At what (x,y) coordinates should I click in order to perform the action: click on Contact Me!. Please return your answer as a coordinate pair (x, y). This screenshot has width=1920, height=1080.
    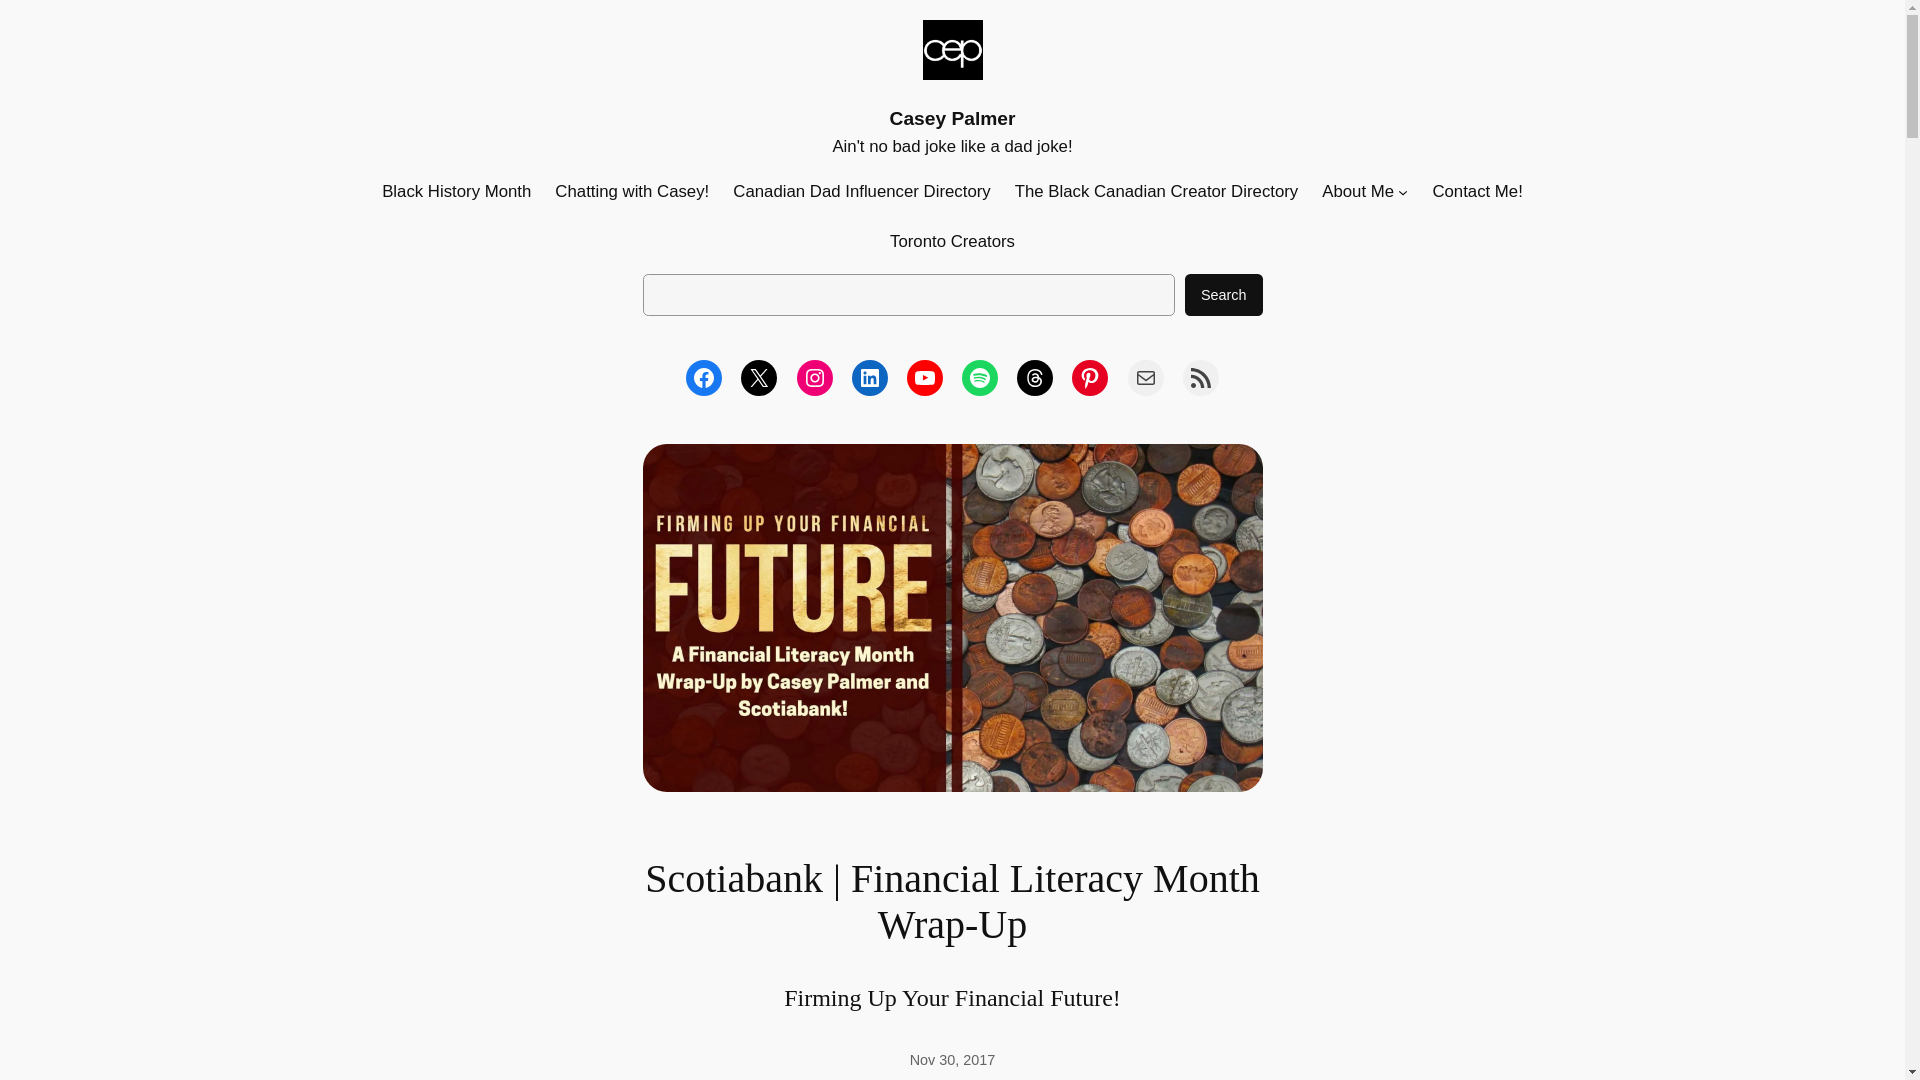
    Looking at the image, I should click on (1477, 192).